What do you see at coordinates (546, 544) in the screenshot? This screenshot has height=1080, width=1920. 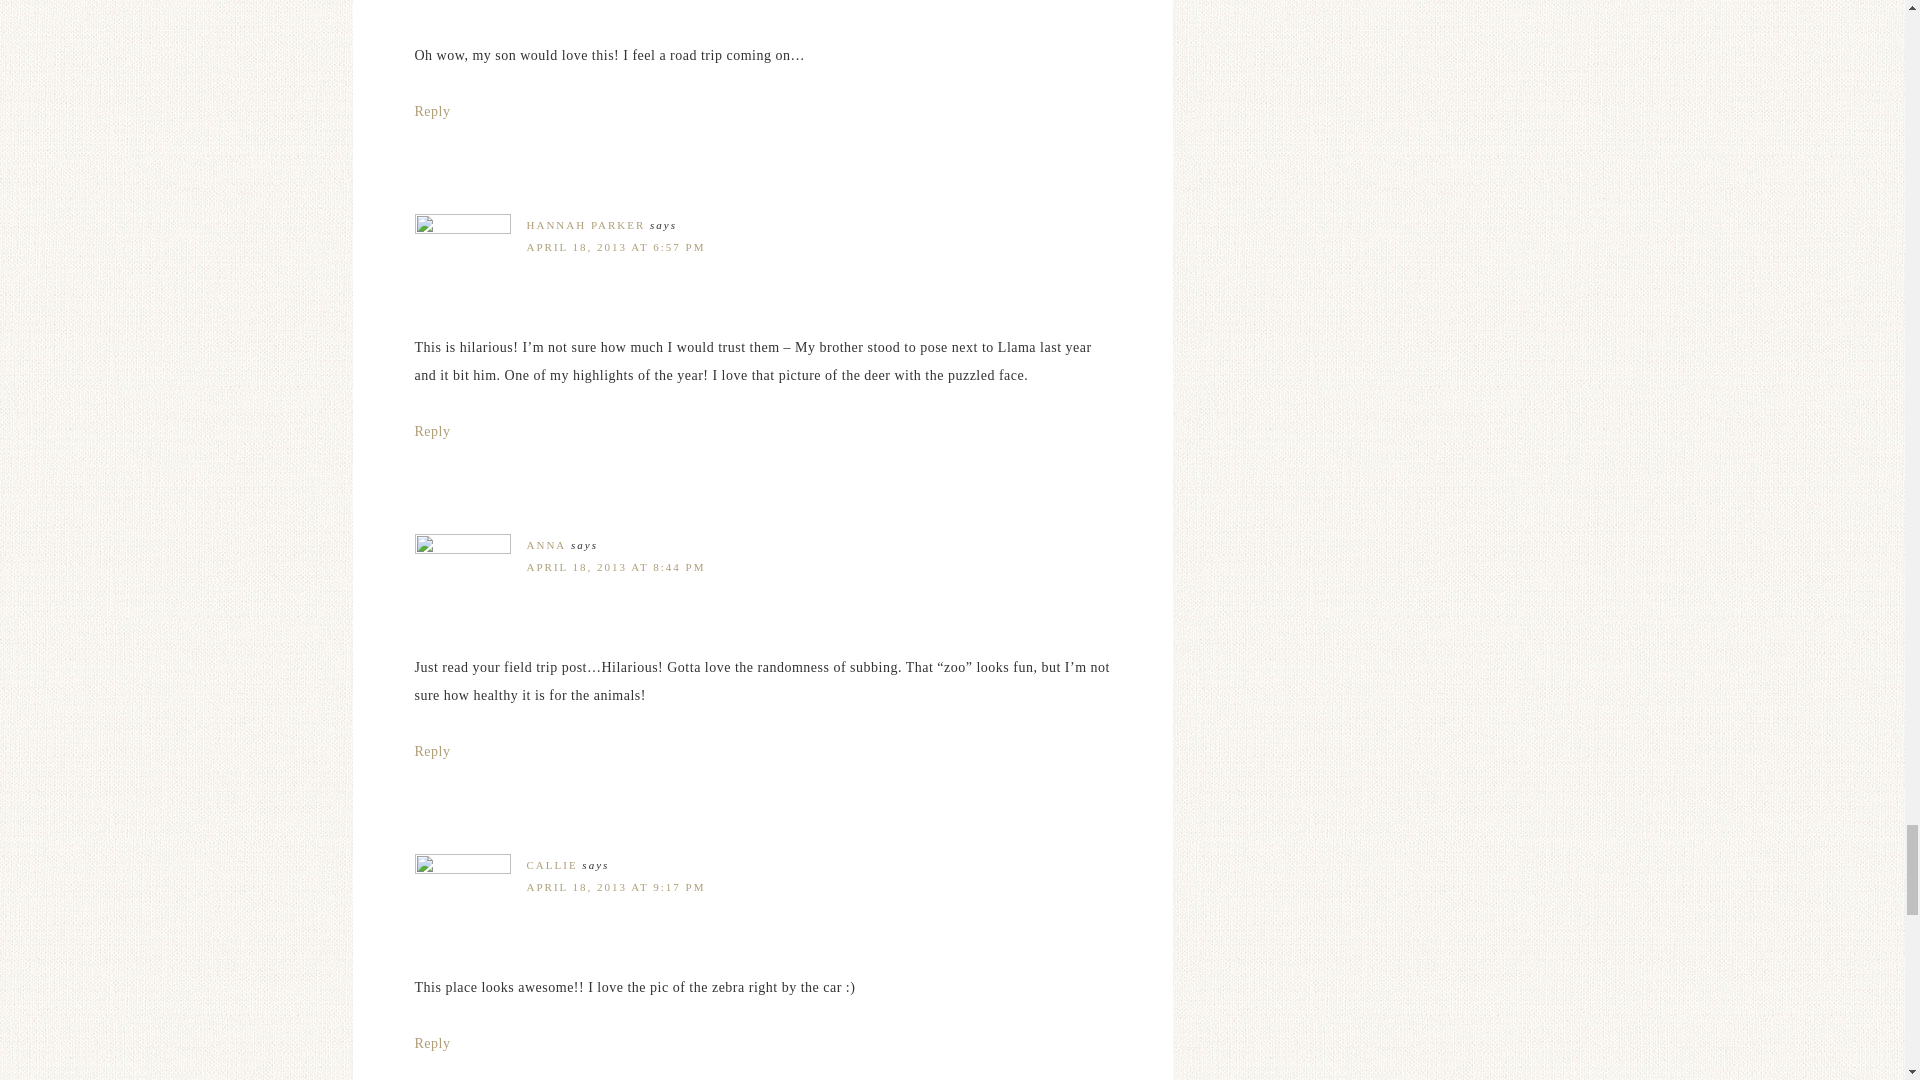 I see `ANNA` at bounding box center [546, 544].